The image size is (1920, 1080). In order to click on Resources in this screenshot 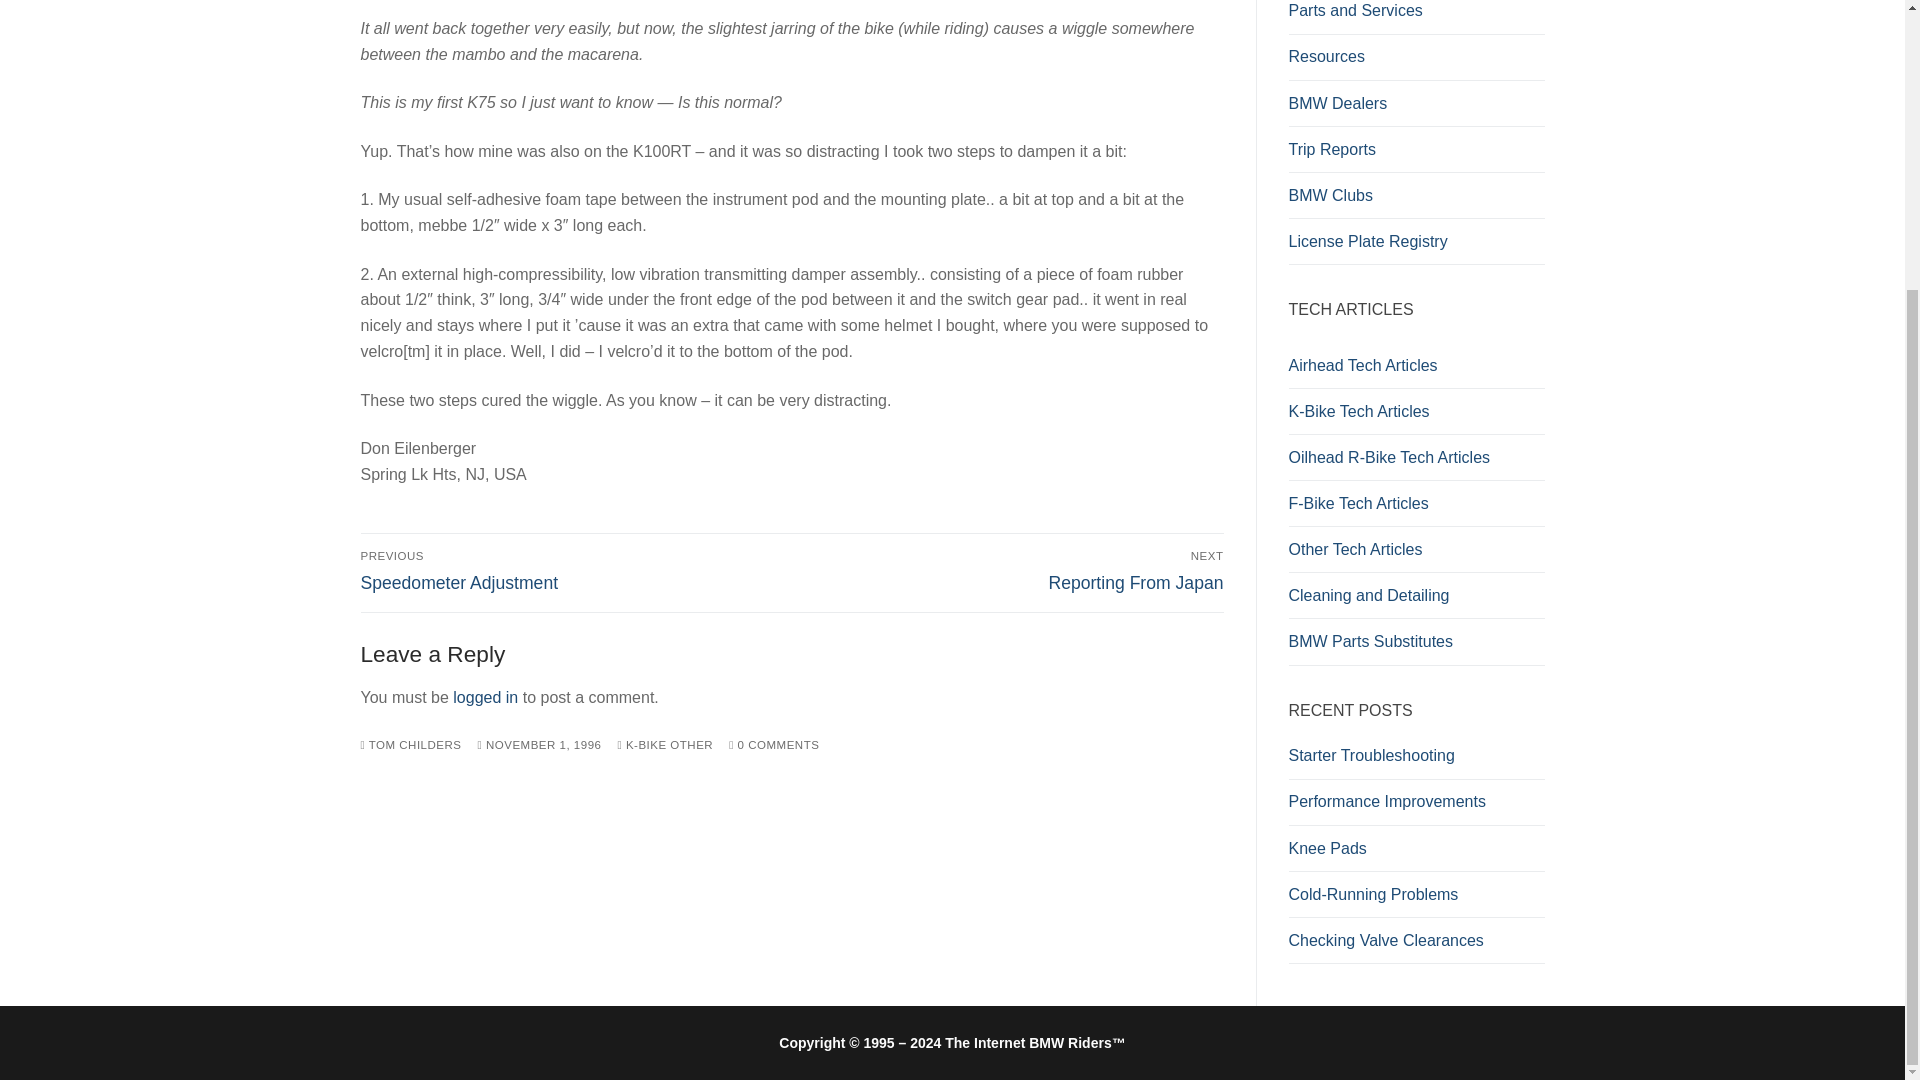, I will do `click(1416, 58)`.